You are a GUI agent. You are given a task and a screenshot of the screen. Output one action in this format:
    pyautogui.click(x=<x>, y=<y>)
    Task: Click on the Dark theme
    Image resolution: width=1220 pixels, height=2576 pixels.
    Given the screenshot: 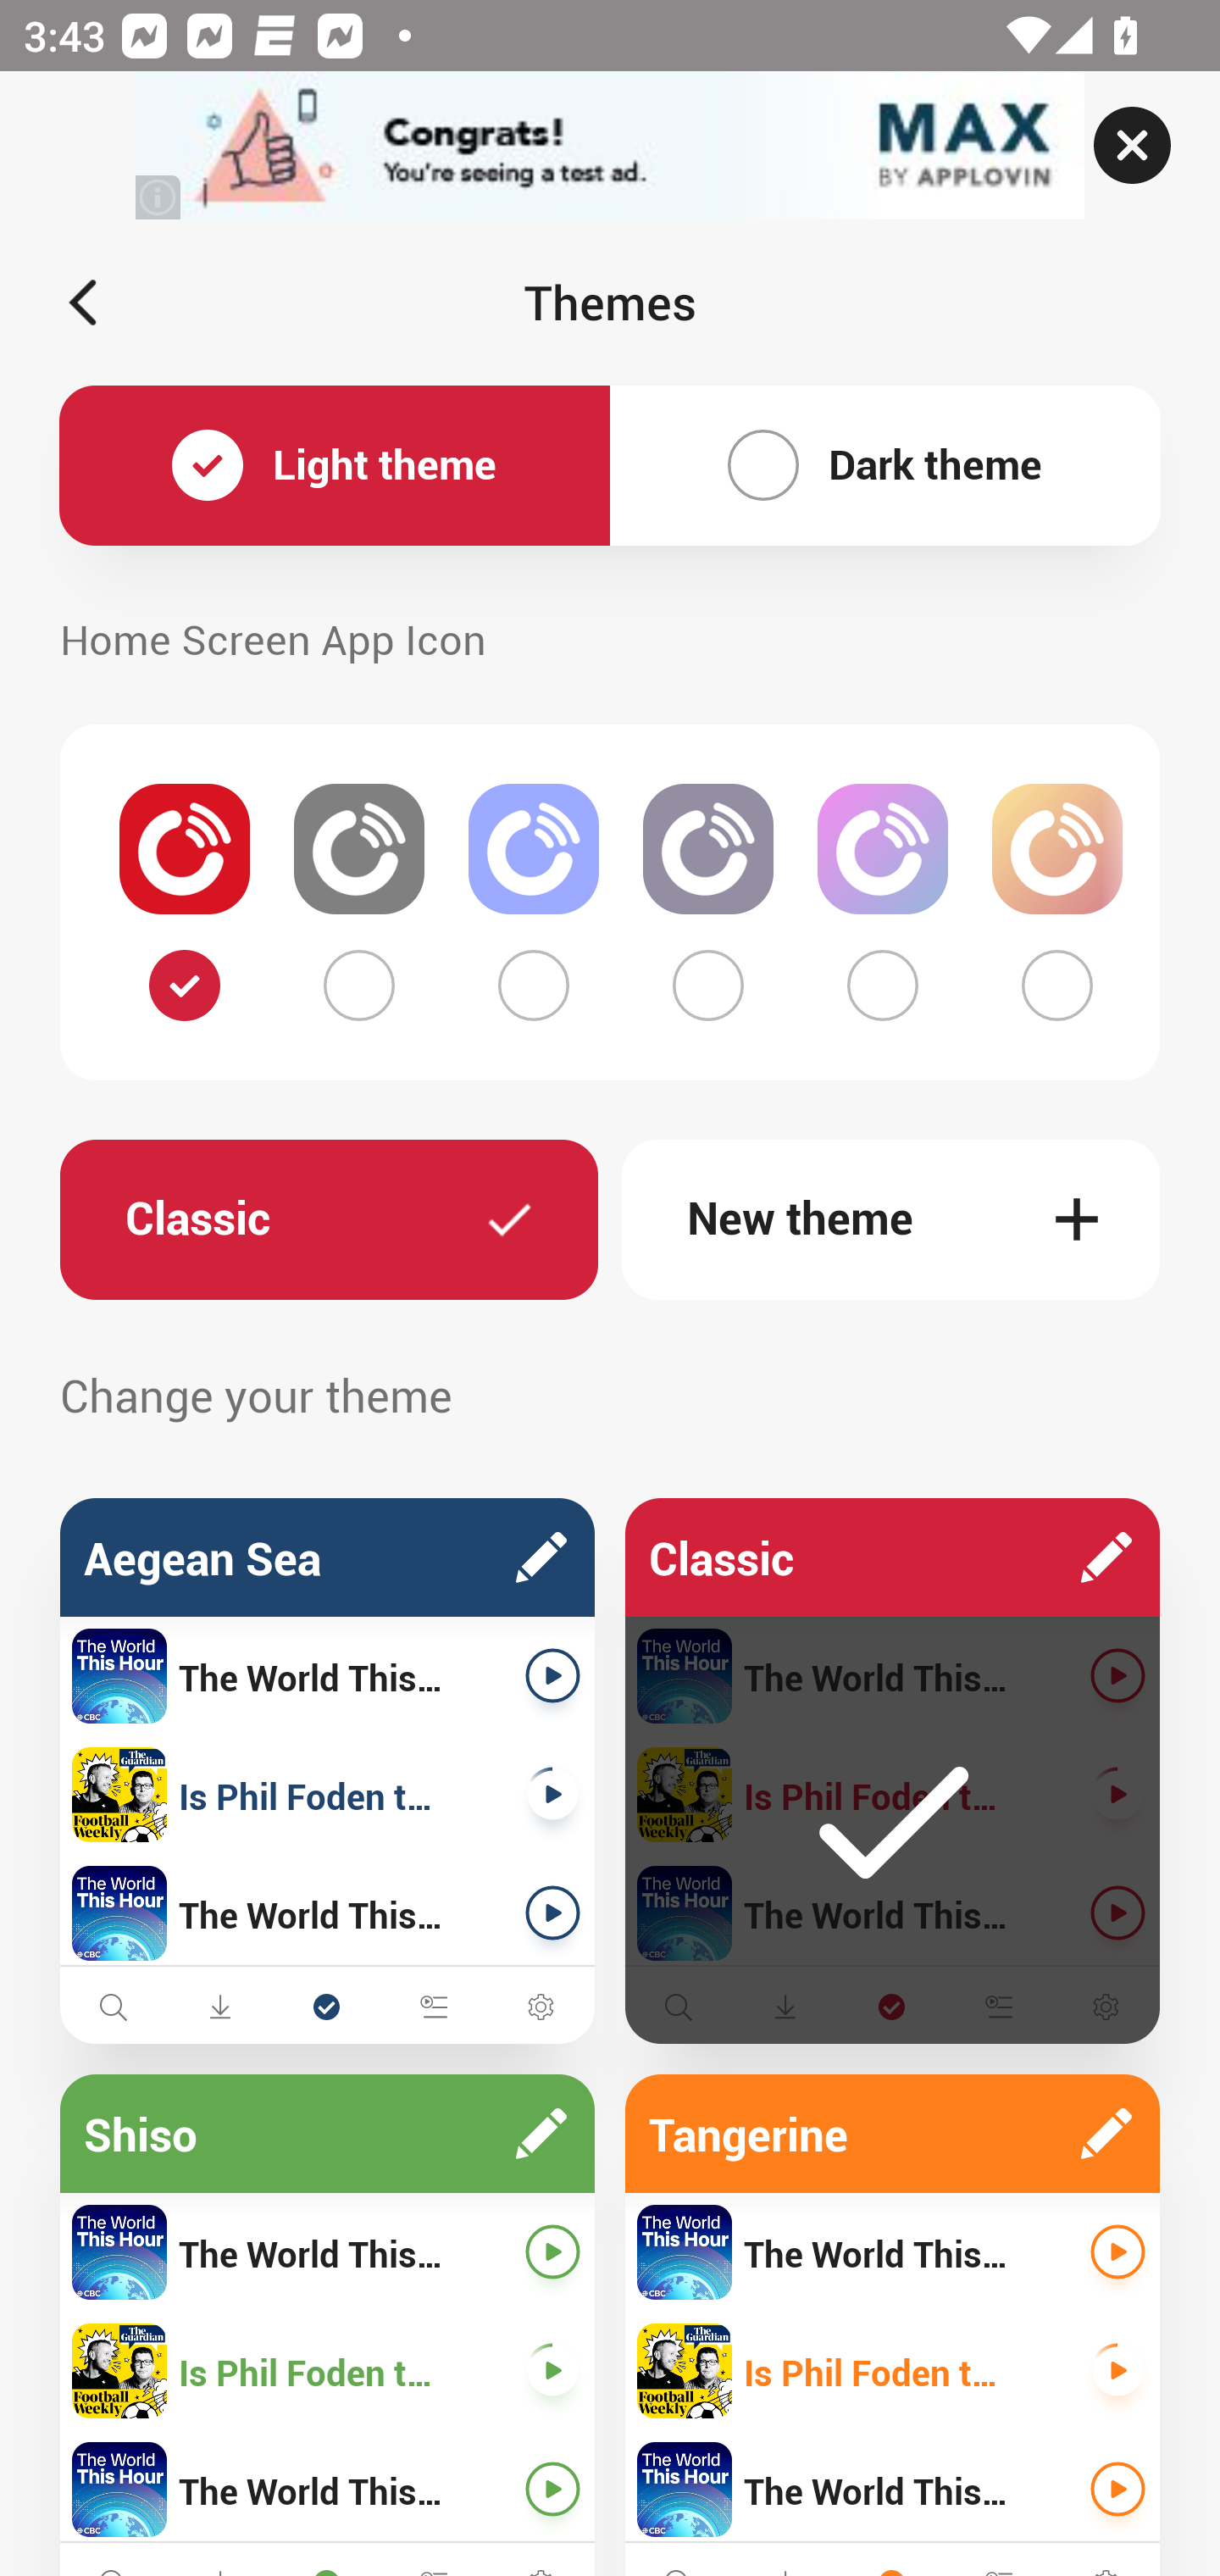 What is the action you would take?
    pyautogui.click(x=884, y=466)
    